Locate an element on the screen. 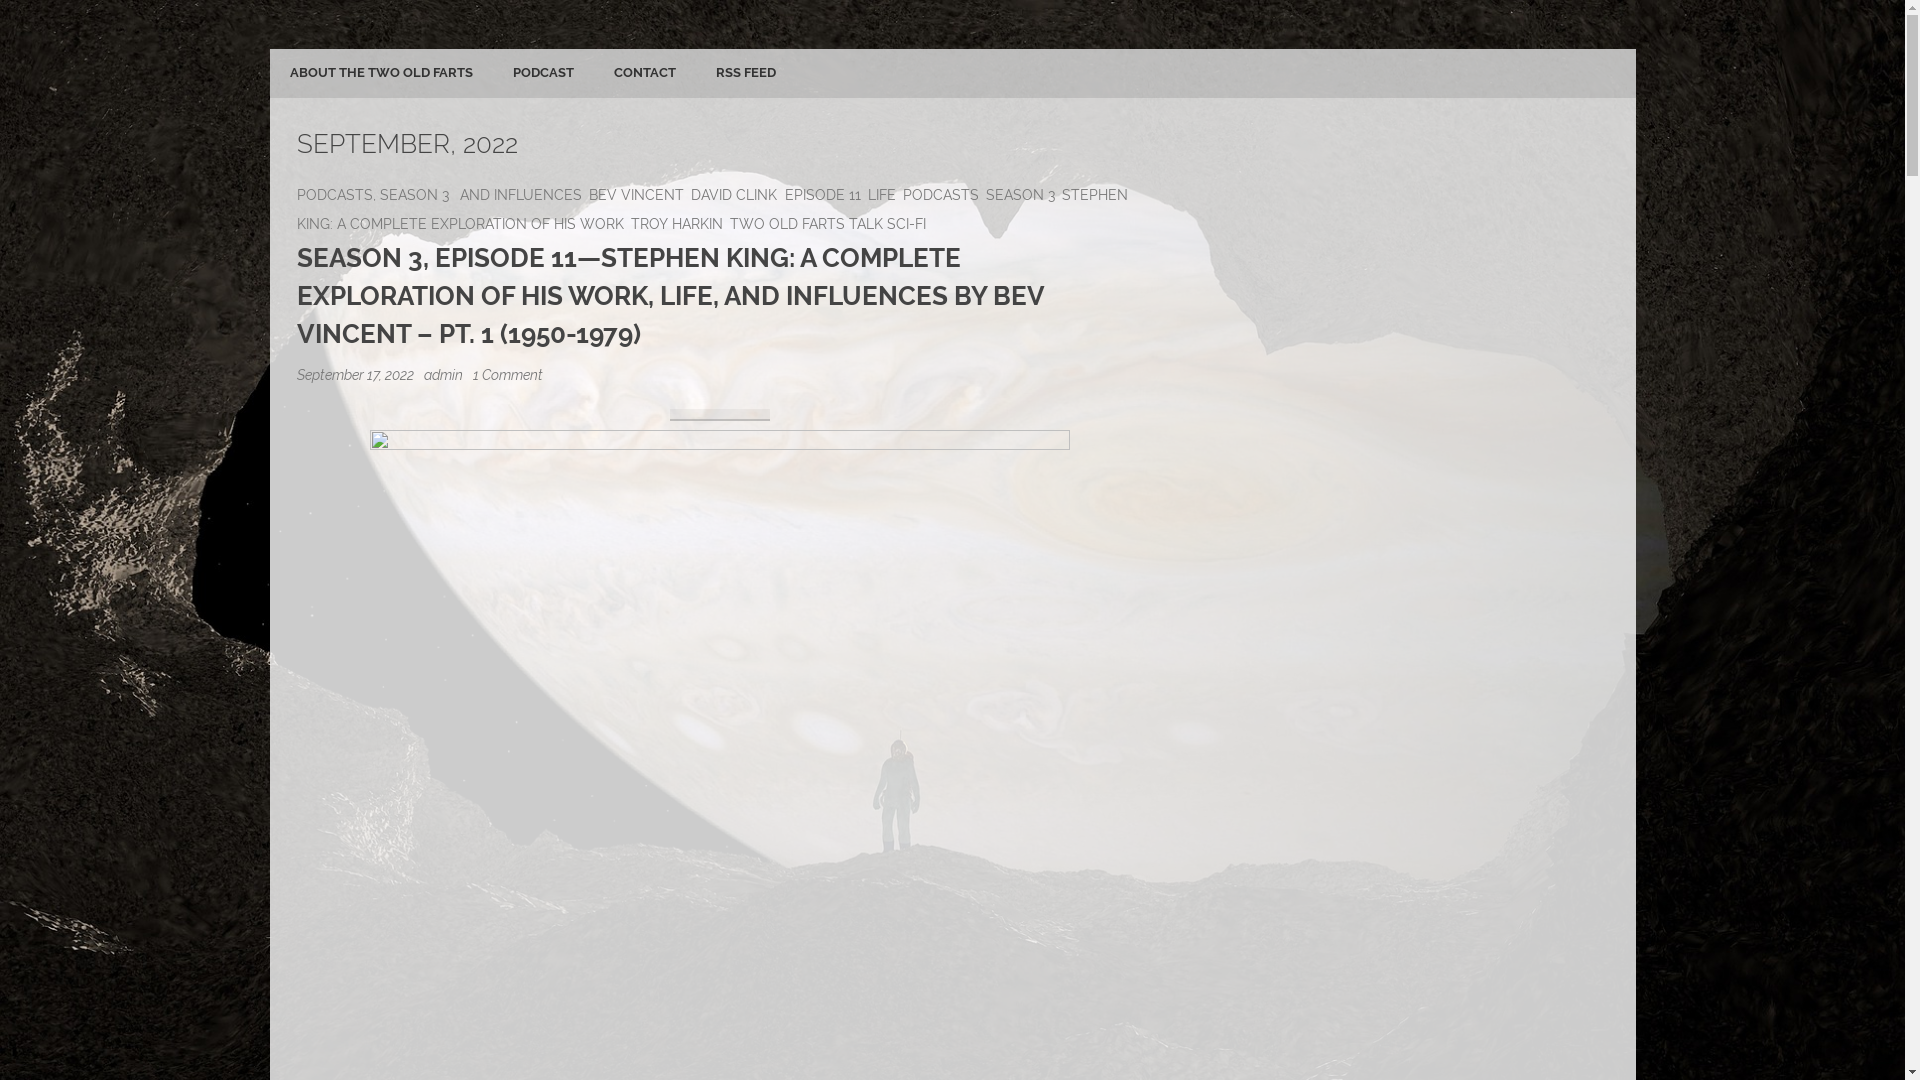 This screenshot has height=1080, width=1920. BEV VINCENT is located at coordinates (636, 194).